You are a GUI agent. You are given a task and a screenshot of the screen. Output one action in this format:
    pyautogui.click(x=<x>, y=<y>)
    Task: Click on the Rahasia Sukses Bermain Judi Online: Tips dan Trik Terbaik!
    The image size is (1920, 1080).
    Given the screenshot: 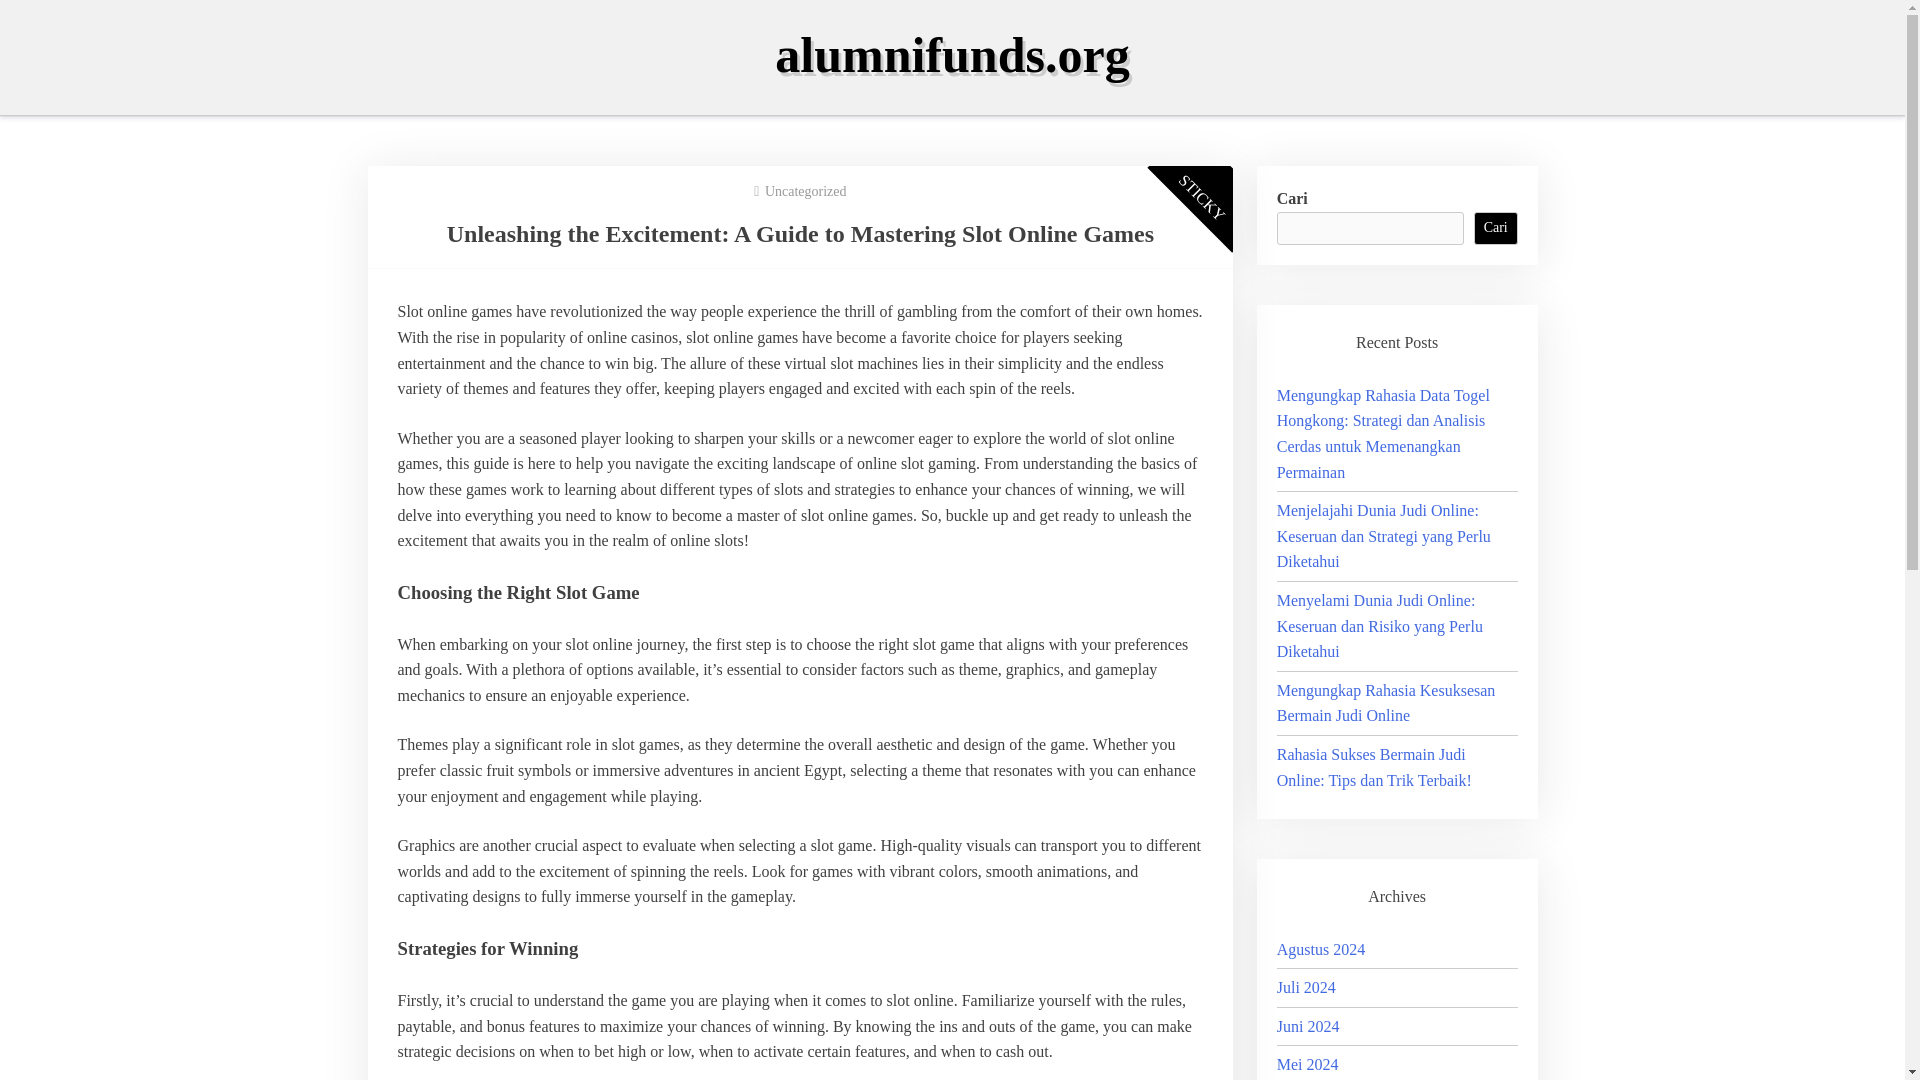 What is the action you would take?
    pyautogui.click(x=1374, y=768)
    